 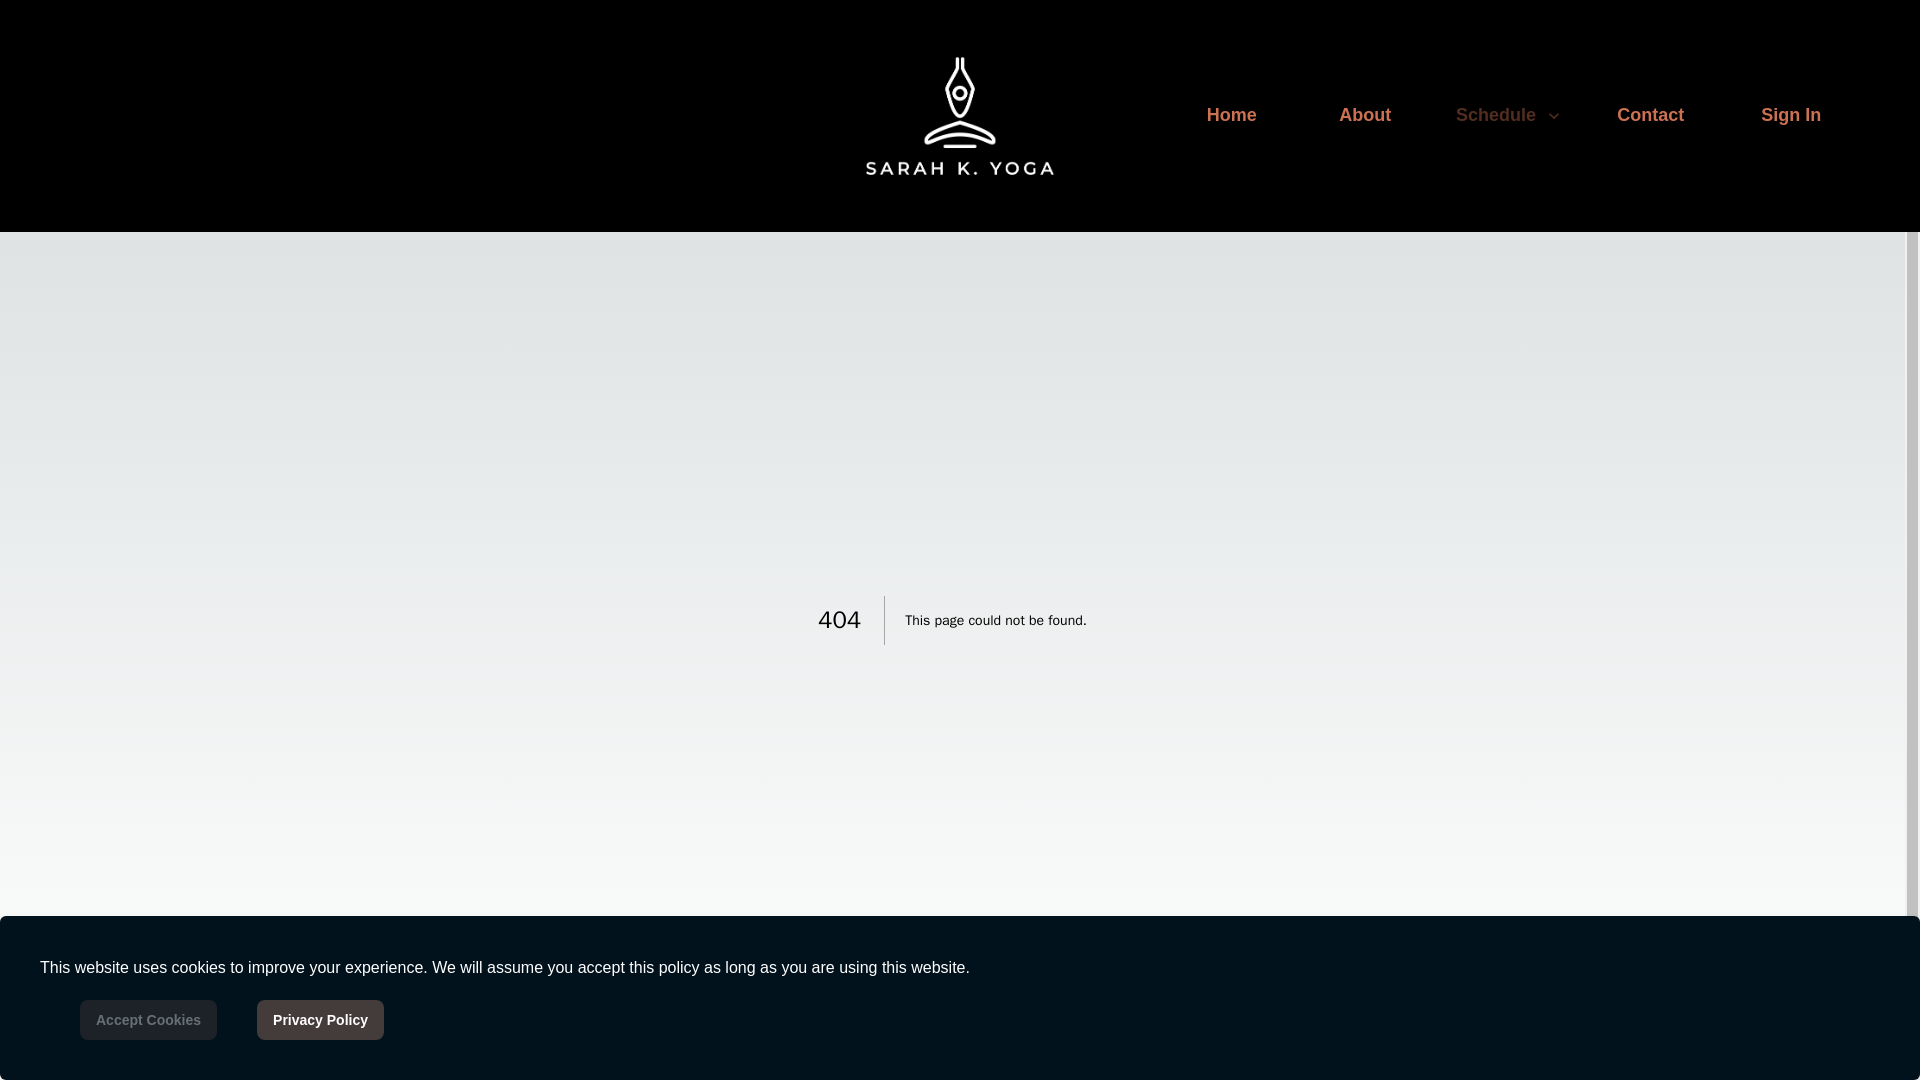 I want to click on Accept Cookies, so click(x=148, y=1020).